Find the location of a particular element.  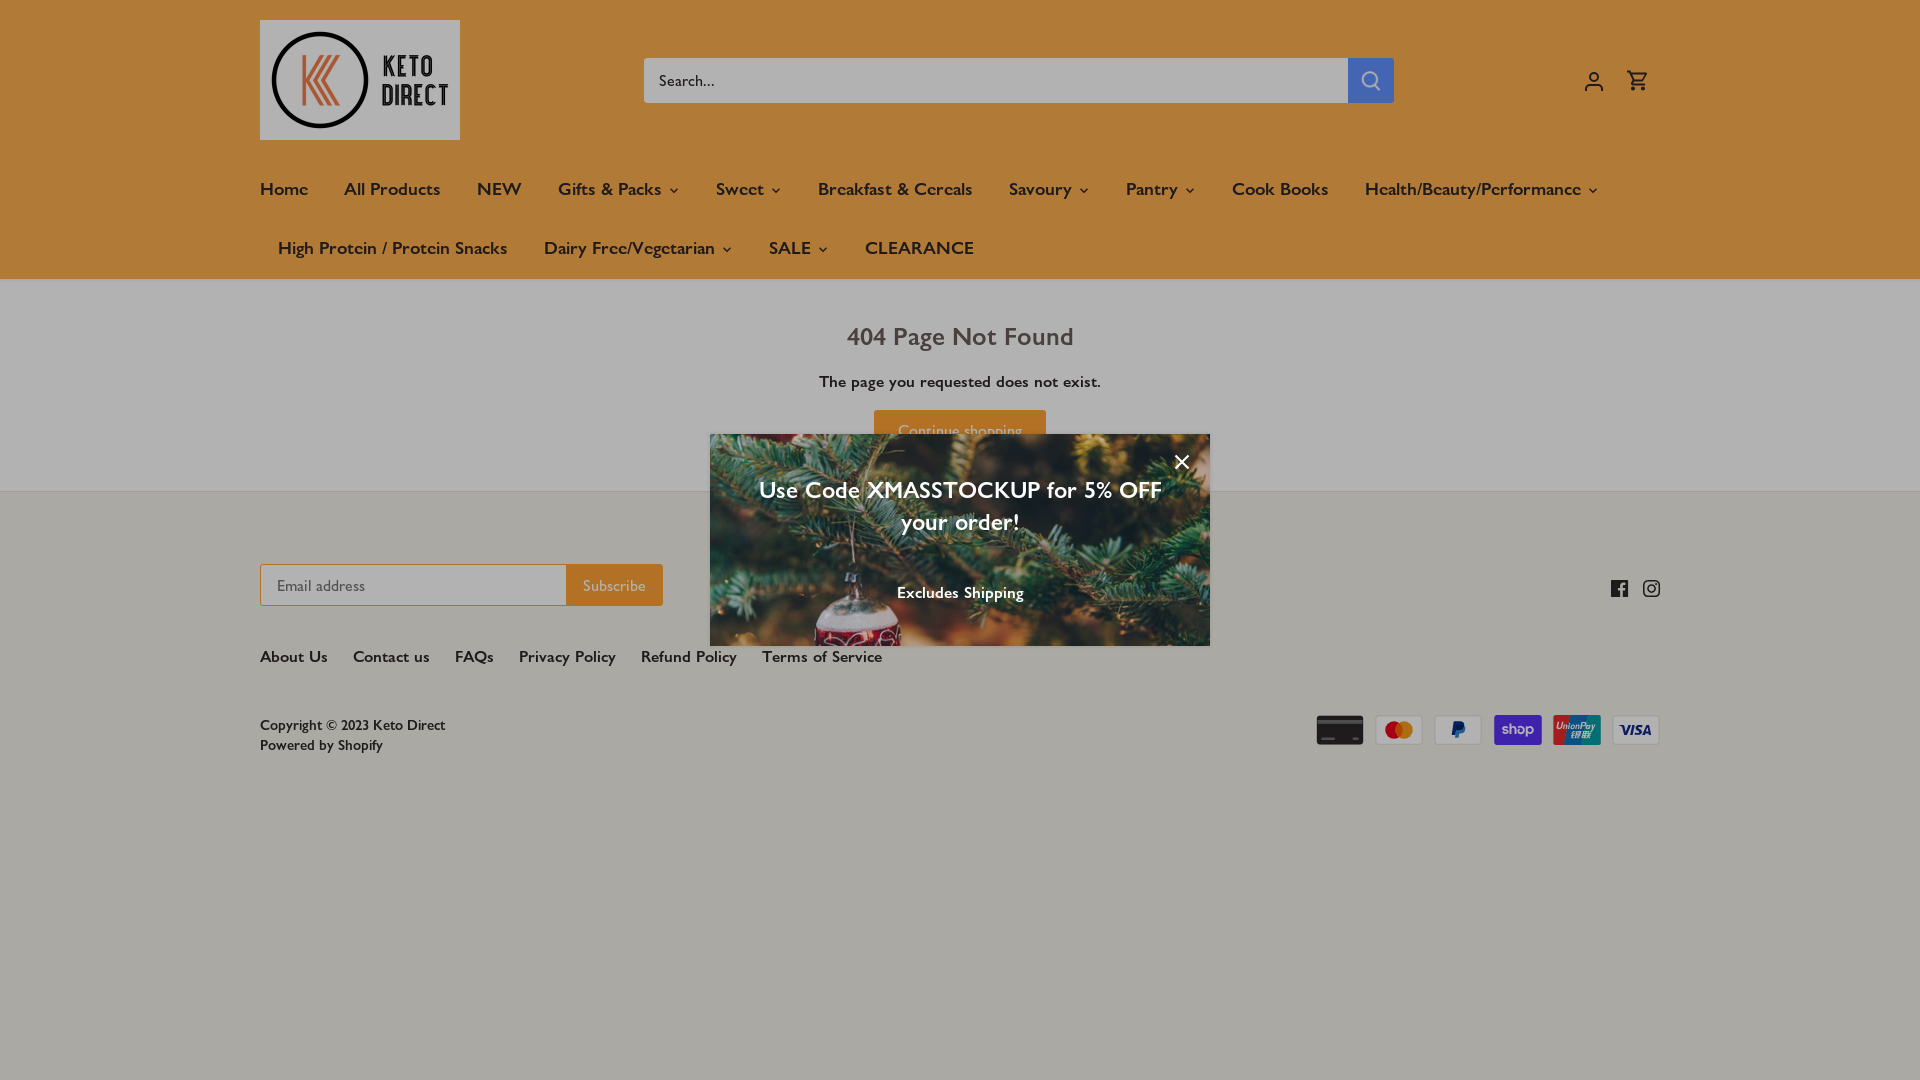

CLEARANCE is located at coordinates (920, 248).